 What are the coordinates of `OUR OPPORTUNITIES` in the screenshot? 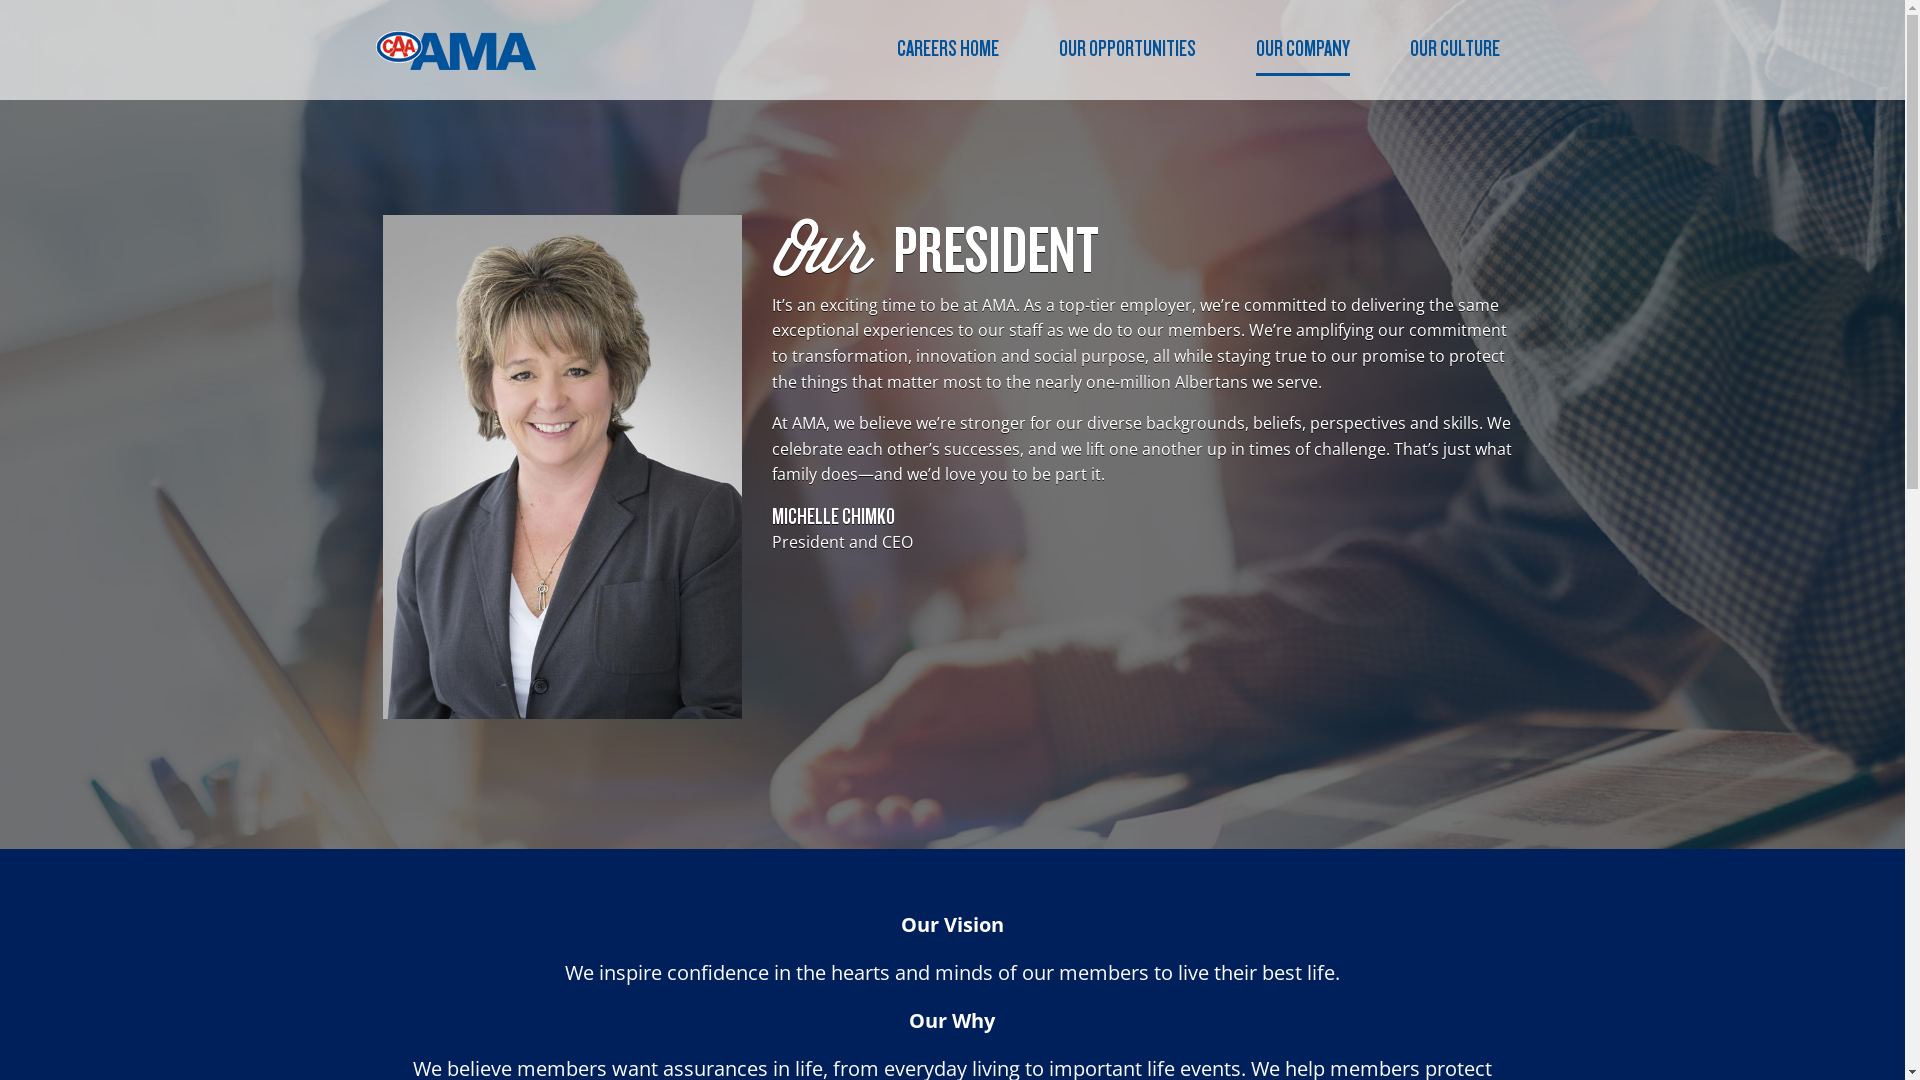 It's located at (1126, 48).